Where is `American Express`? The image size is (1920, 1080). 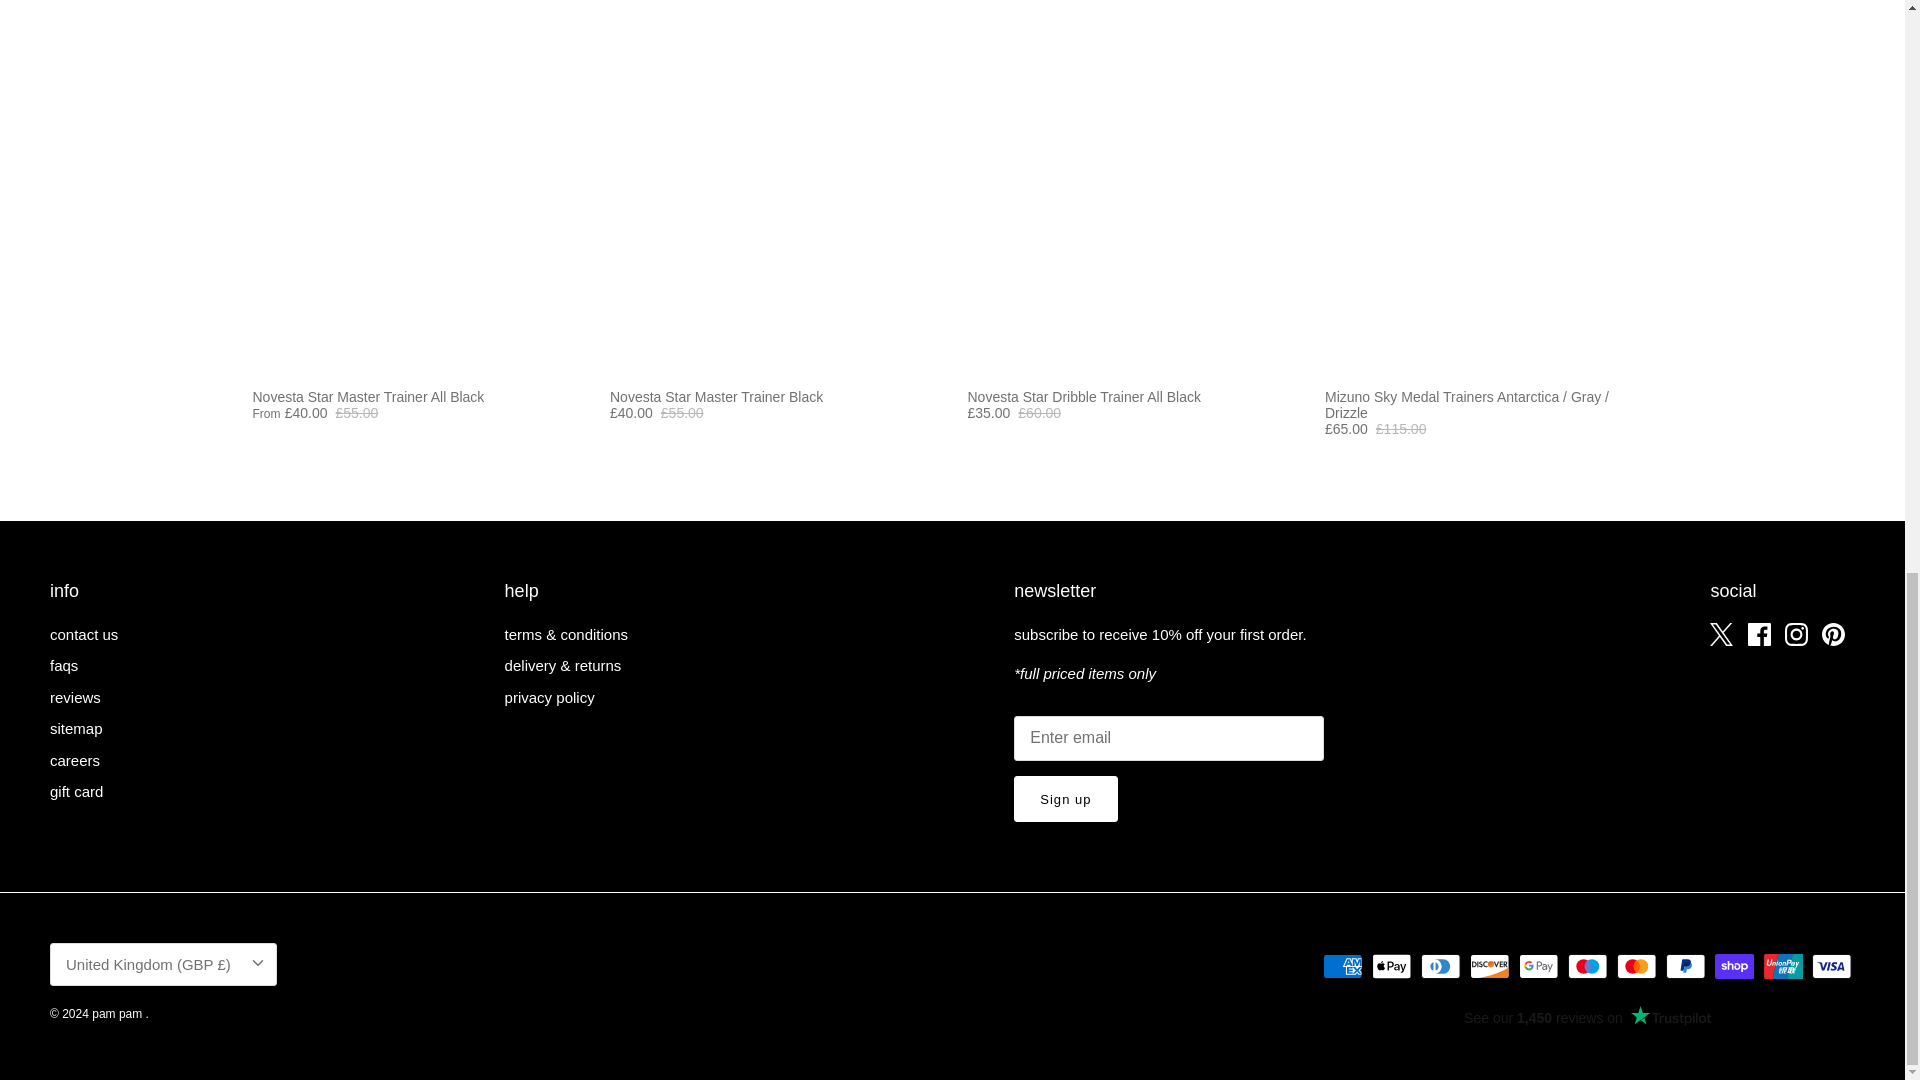 American Express is located at coordinates (1342, 966).